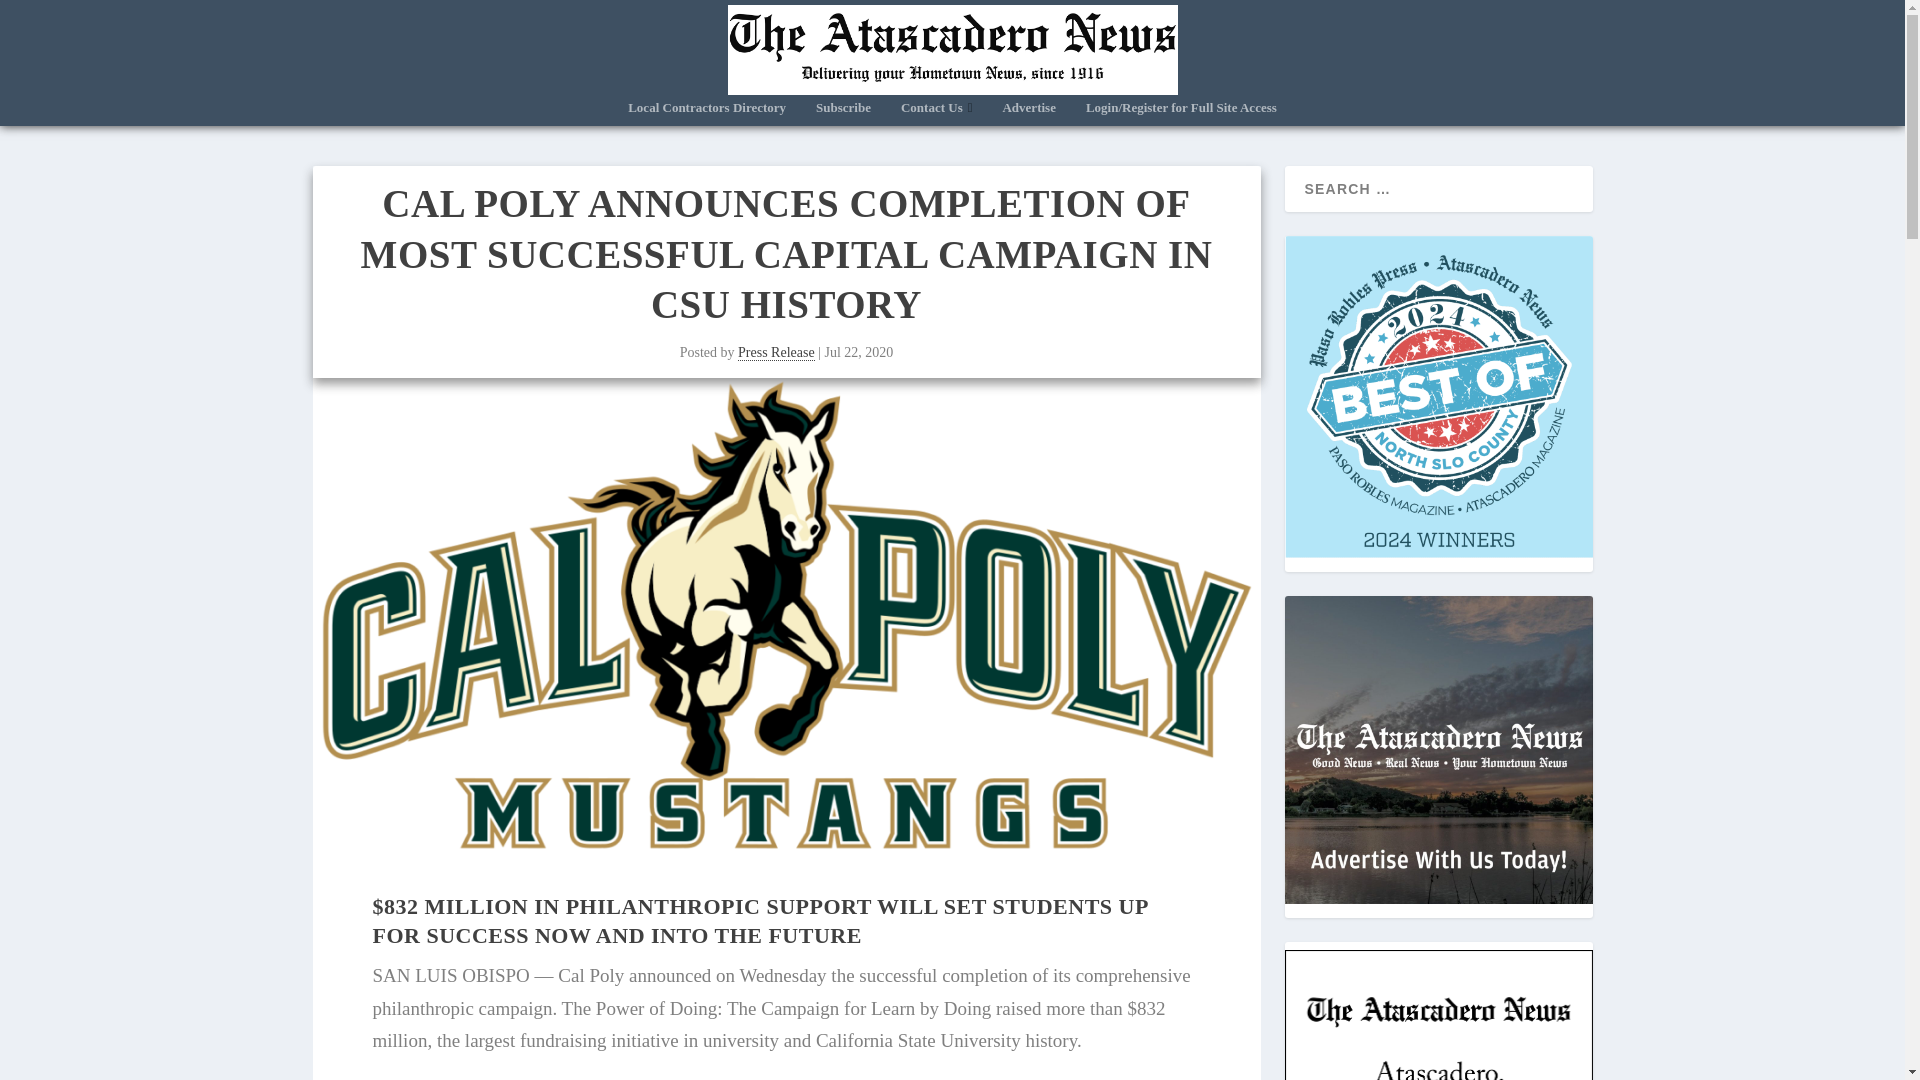 Image resolution: width=1920 pixels, height=1080 pixels. I want to click on Posts by Press Release, so click(776, 352).